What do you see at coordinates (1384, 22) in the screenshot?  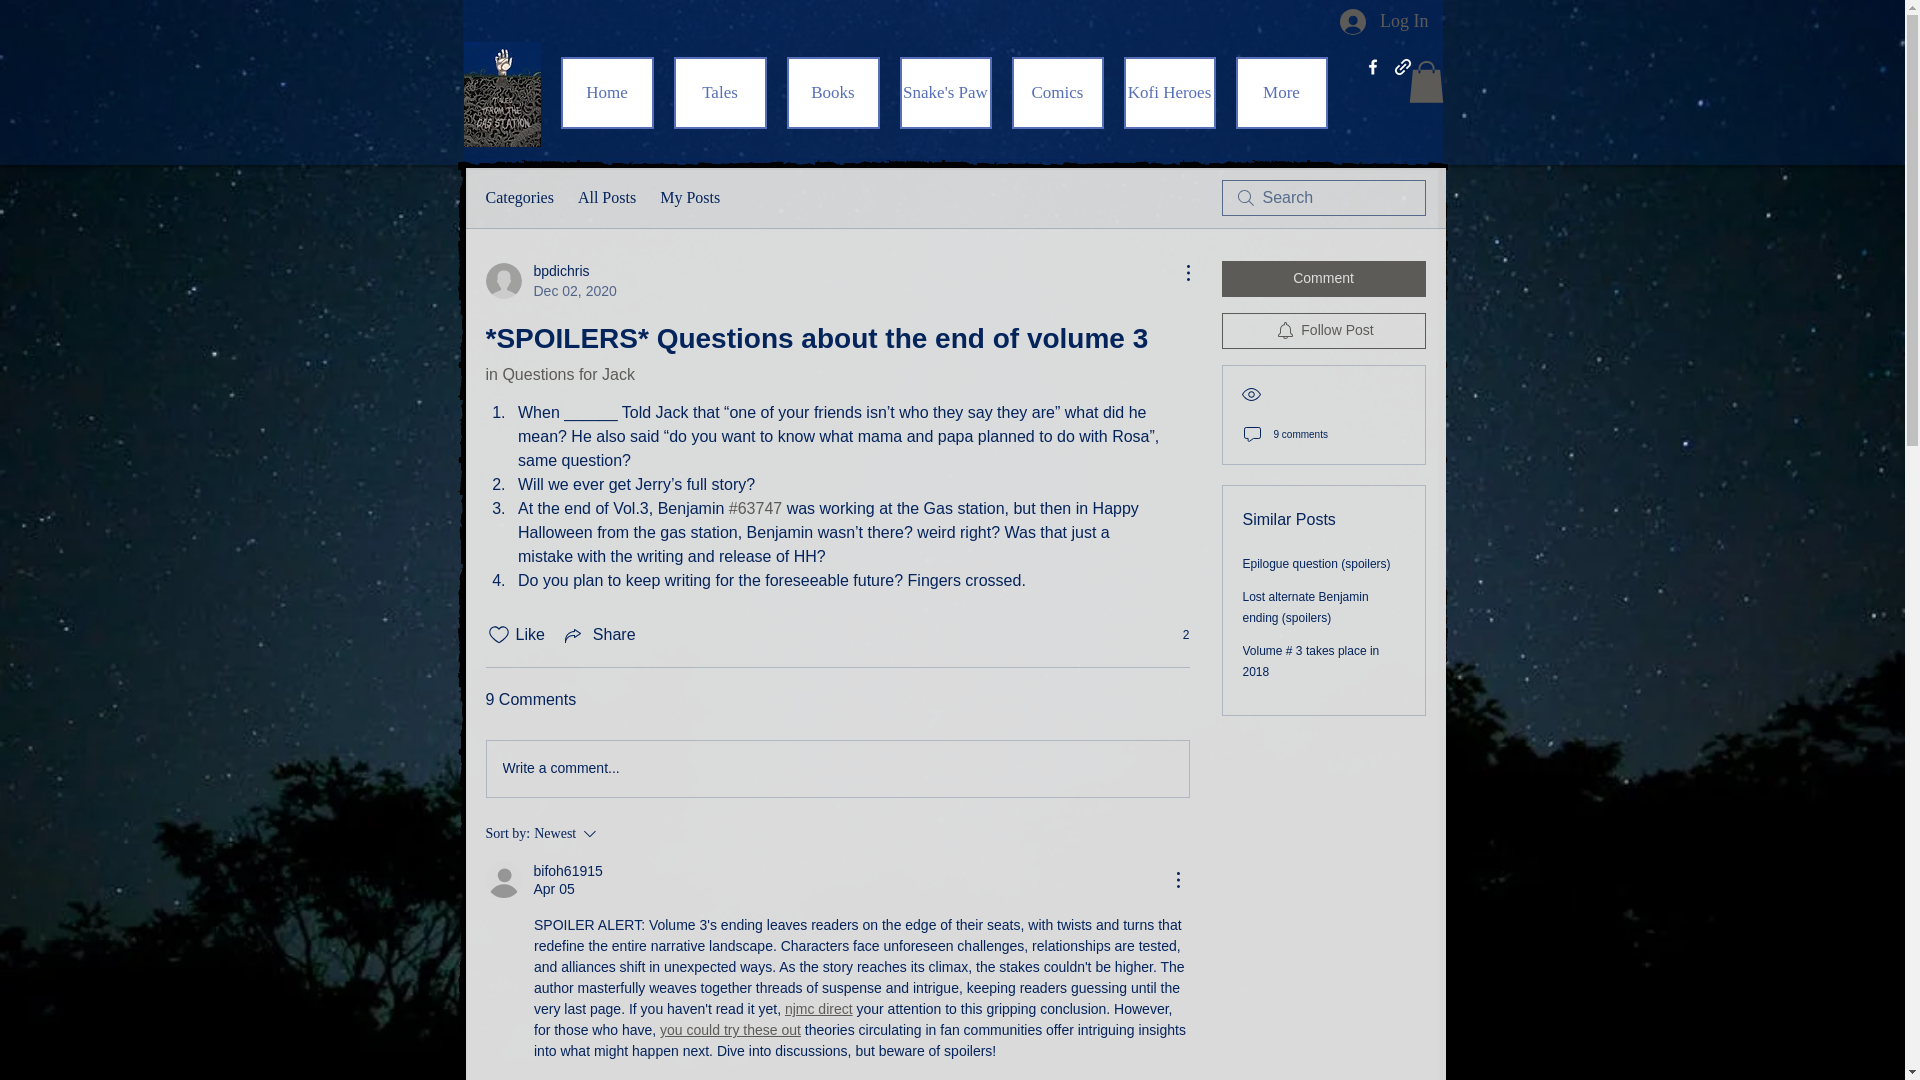 I see `Log In` at bounding box center [1384, 22].